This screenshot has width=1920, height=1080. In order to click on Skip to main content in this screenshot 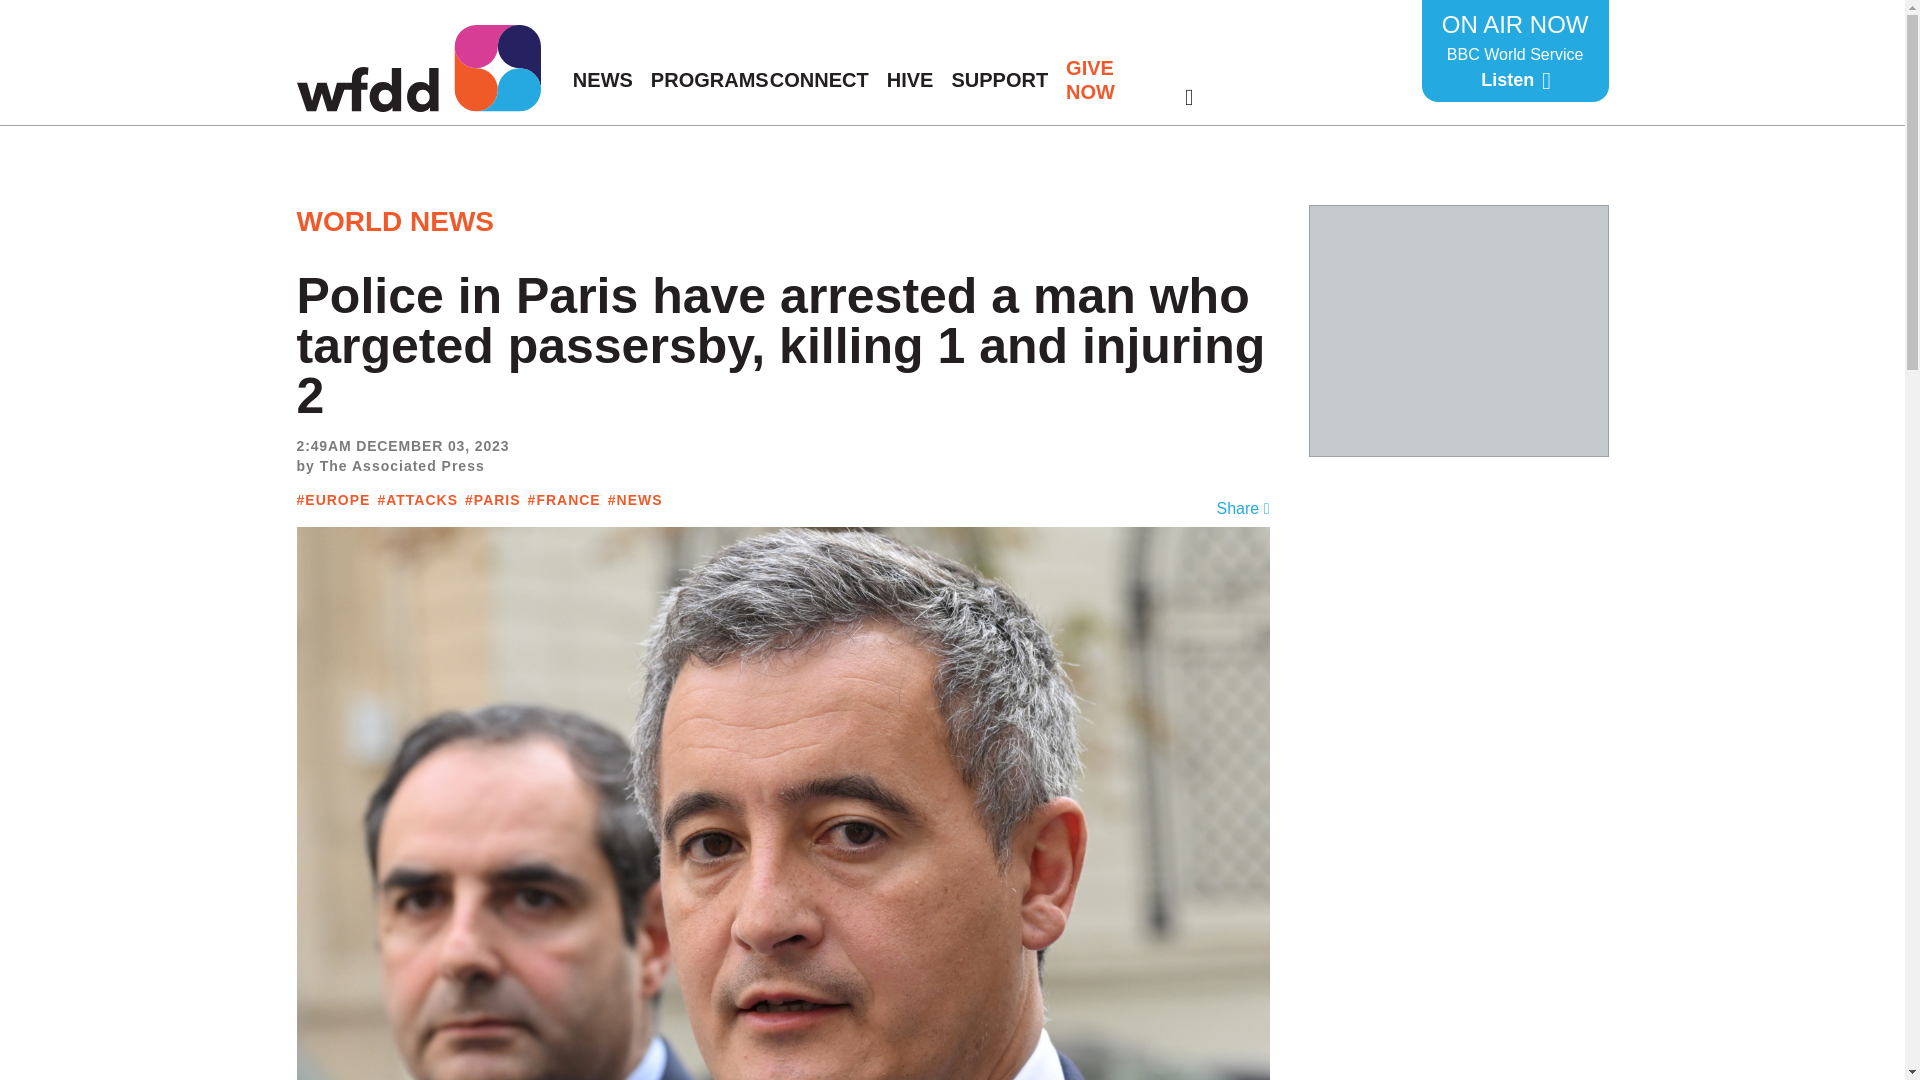, I will do `click(417, 68)`.